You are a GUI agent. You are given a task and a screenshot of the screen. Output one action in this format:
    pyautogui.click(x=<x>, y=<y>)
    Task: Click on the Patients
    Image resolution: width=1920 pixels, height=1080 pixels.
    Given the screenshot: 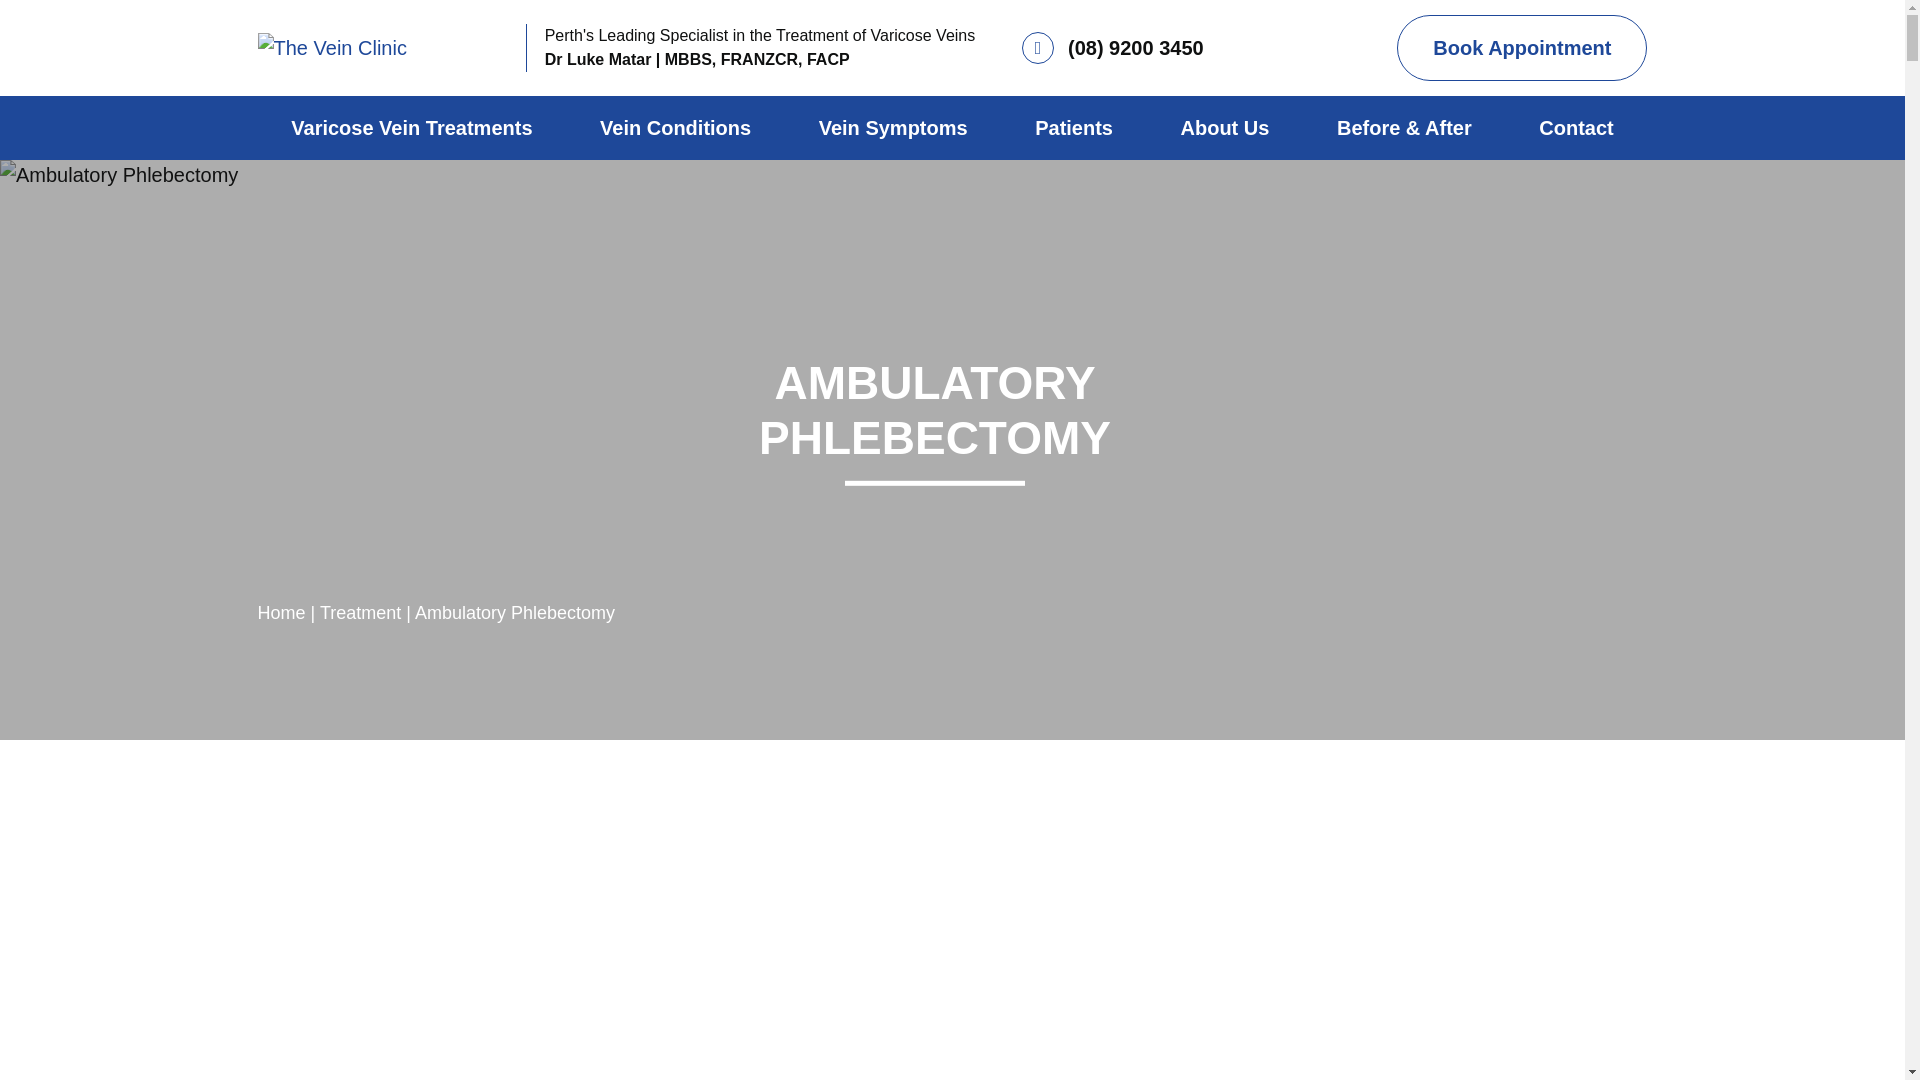 What is the action you would take?
    pyautogui.click(x=1073, y=128)
    